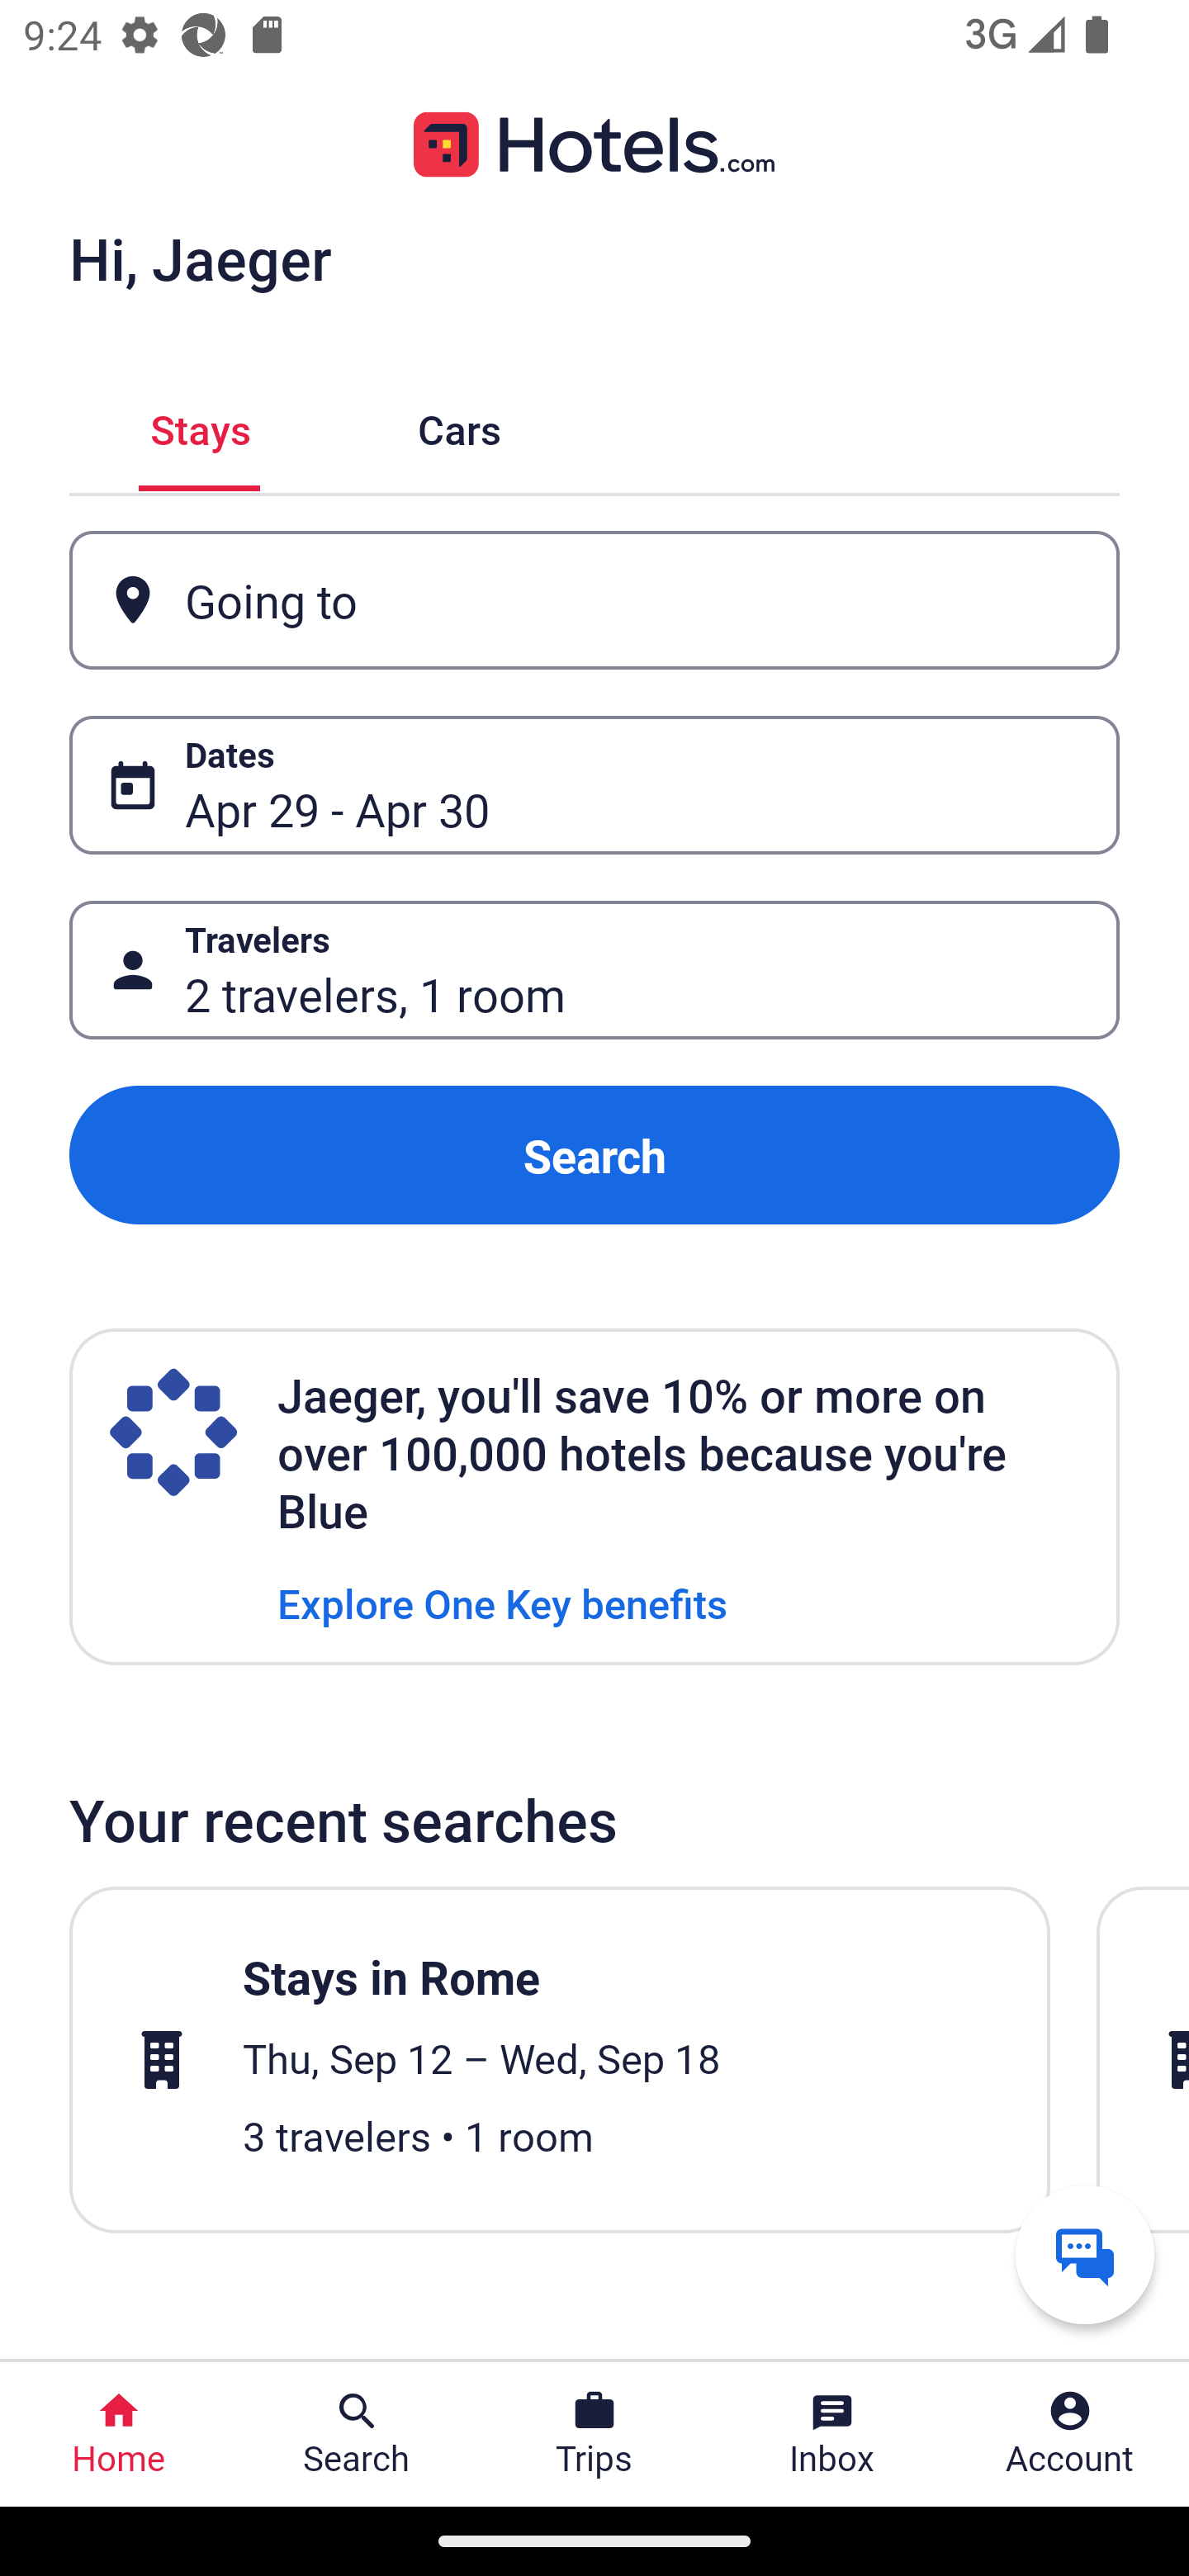 Image resolution: width=1189 pixels, height=2576 pixels. I want to click on Going to Button, so click(594, 599).